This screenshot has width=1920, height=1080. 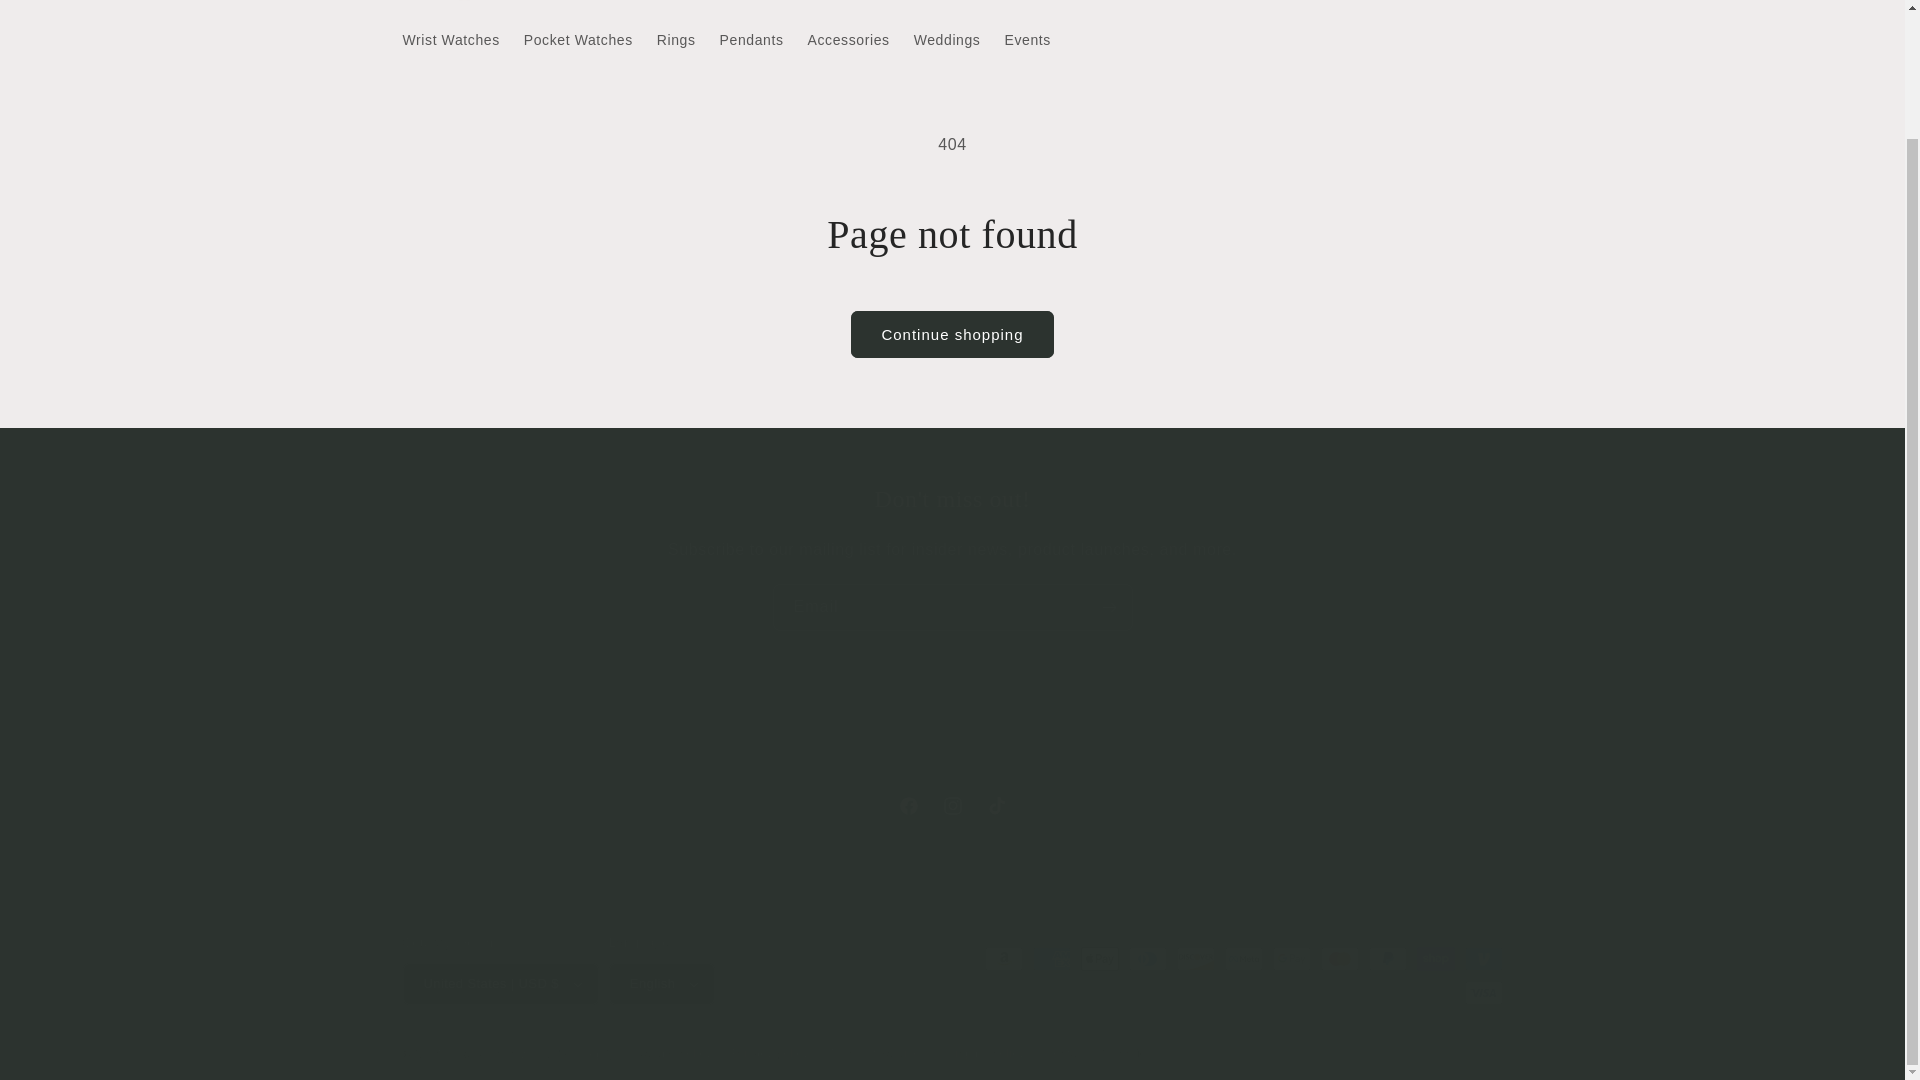 I want to click on Pocket Watches, so click(x=578, y=39).